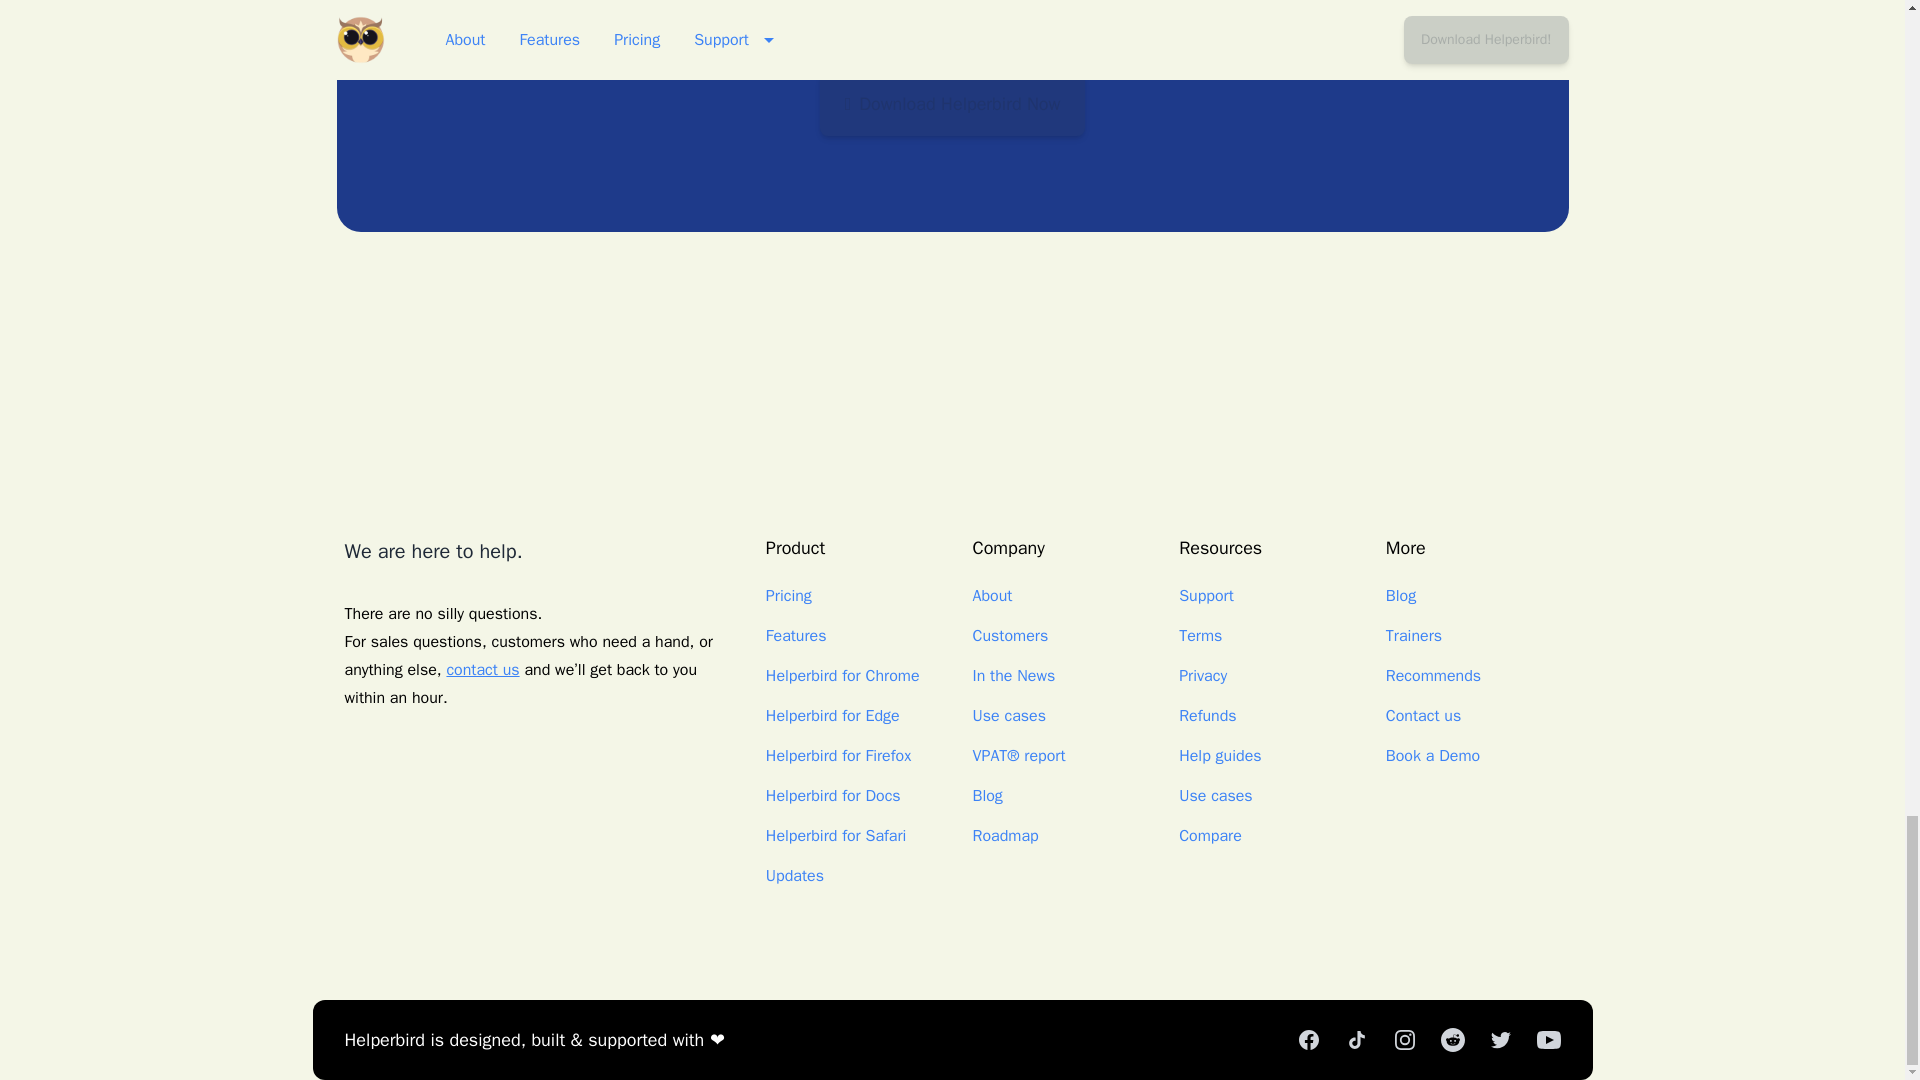  What do you see at coordinates (789, 596) in the screenshot?
I see `Pricing` at bounding box center [789, 596].